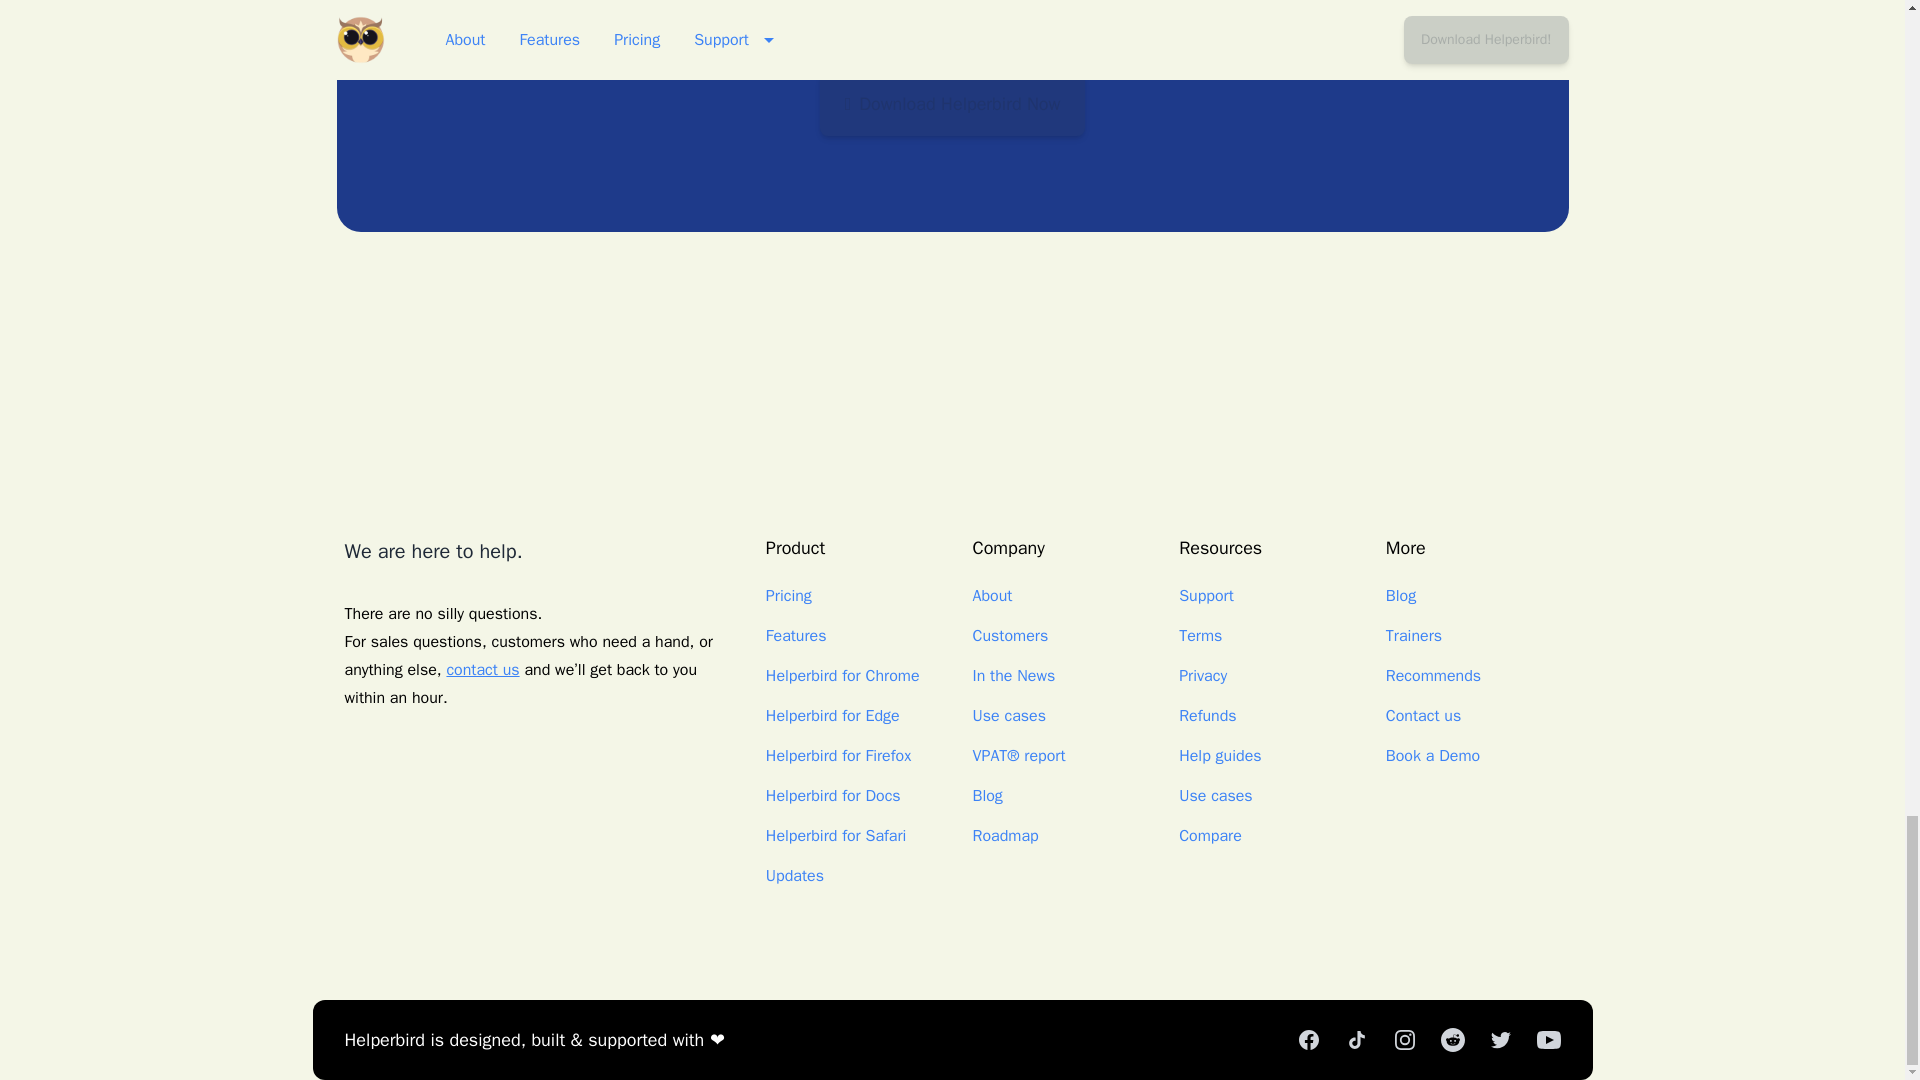  What do you see at coordinates (789, 596) in the screenshot?
I see `Pricing` at bounding box center [789, 596].